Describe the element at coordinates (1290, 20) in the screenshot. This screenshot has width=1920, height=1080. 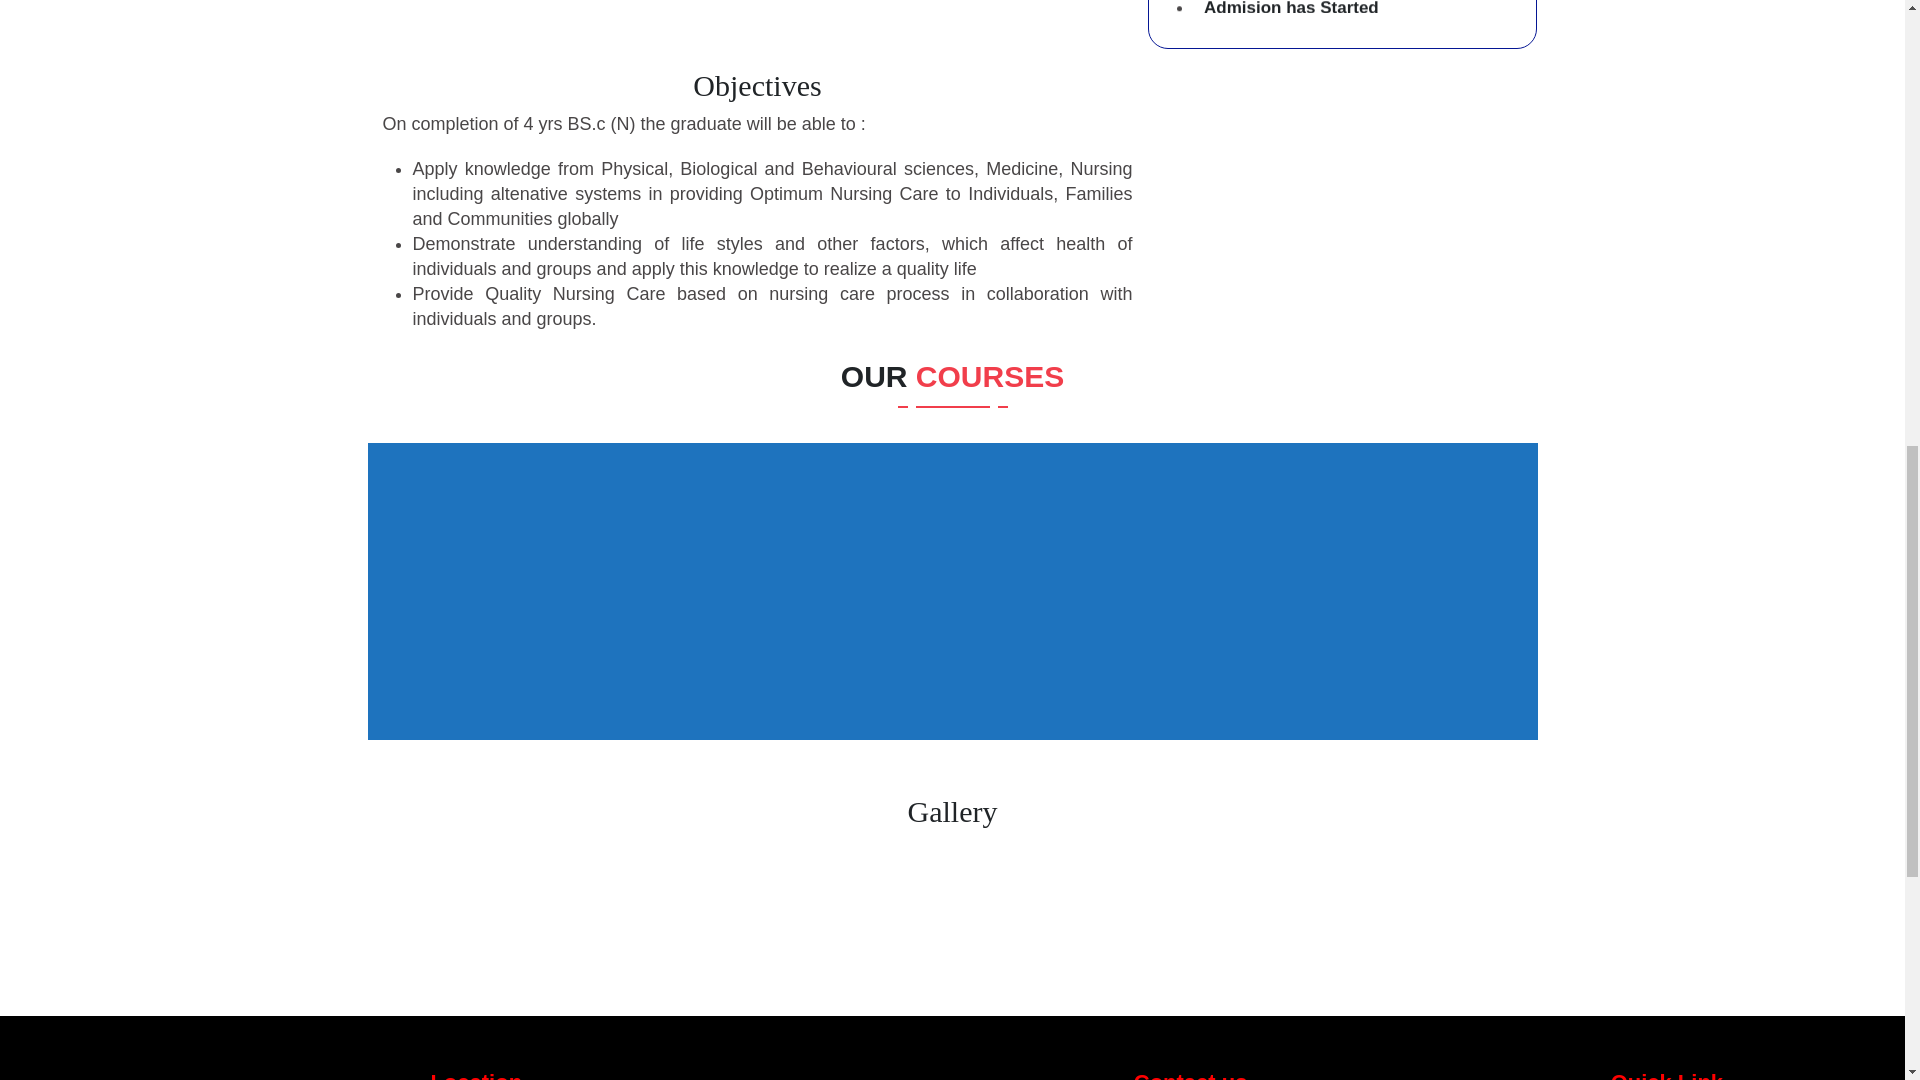
I see `Pay Your Fees Online` at that location.